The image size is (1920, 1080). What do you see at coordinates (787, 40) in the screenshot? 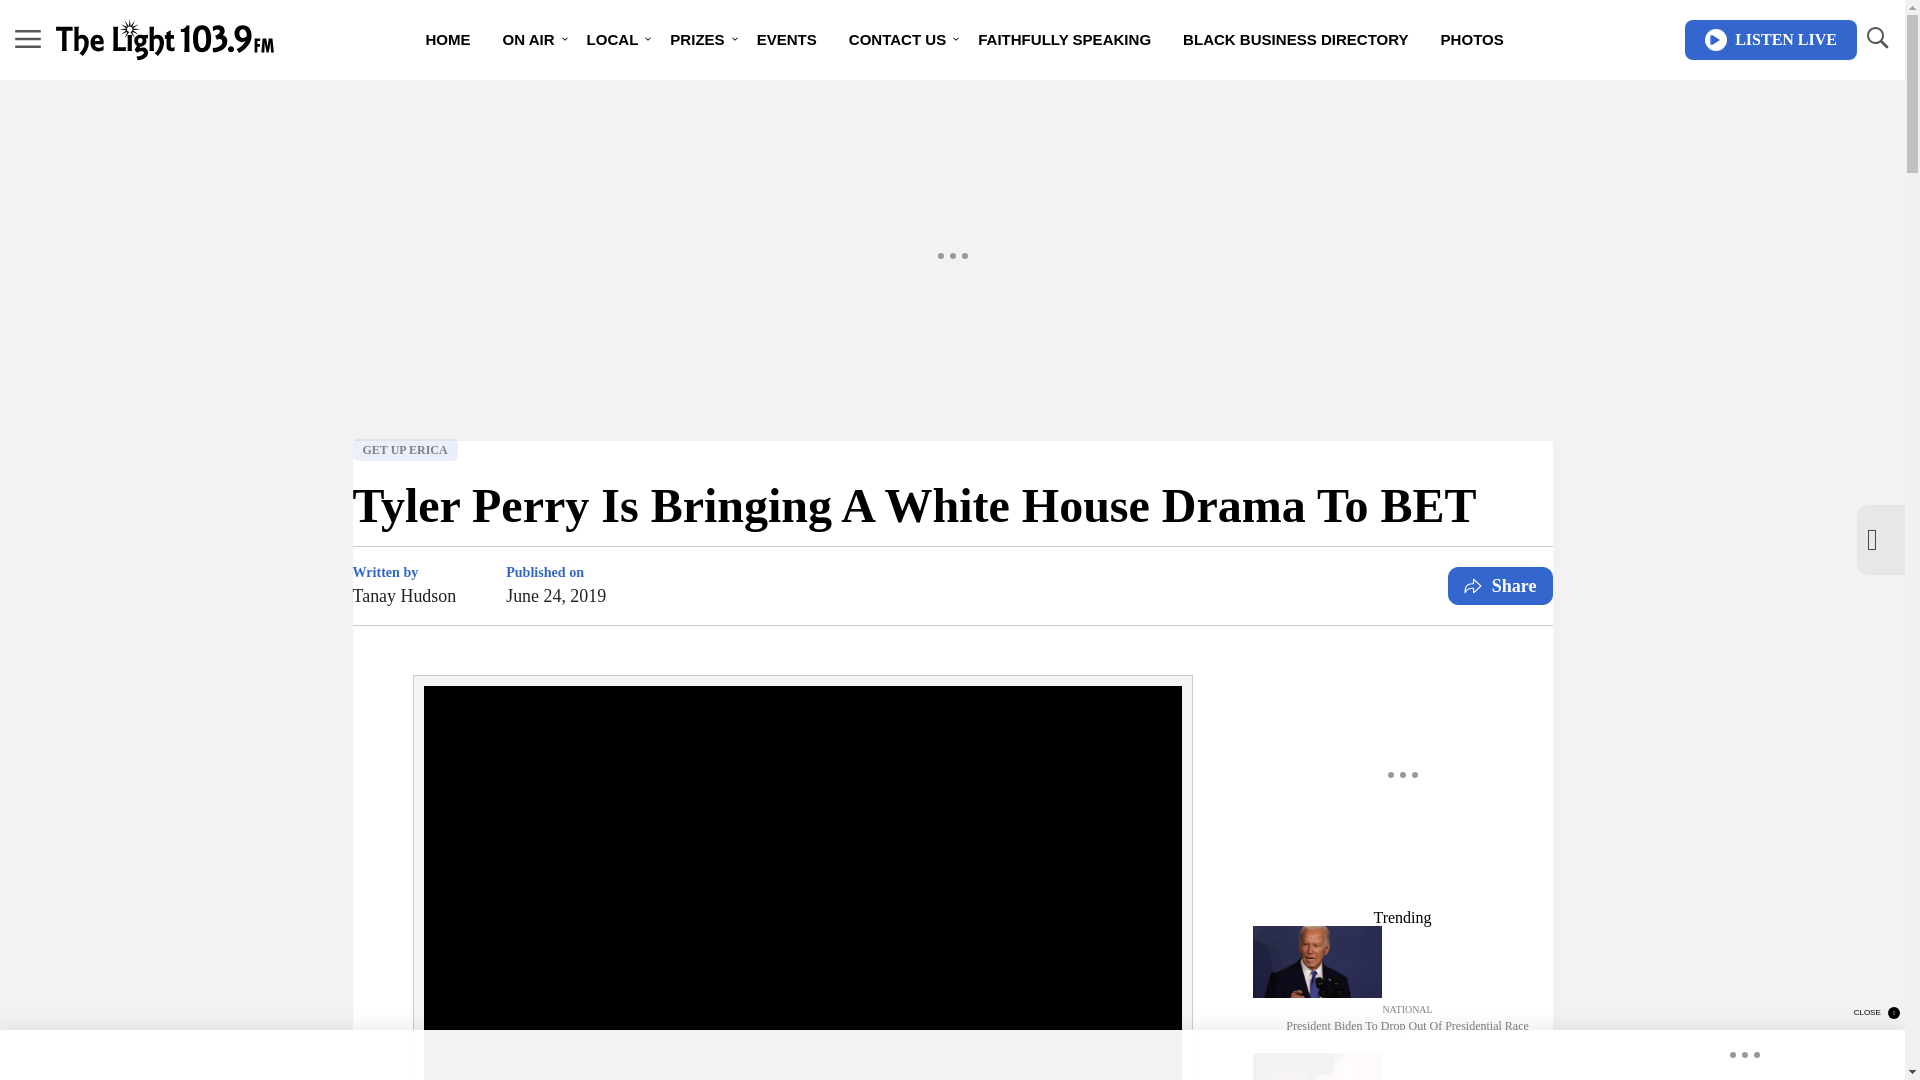
I see `EVENTS` at bounding box center [787, 40].